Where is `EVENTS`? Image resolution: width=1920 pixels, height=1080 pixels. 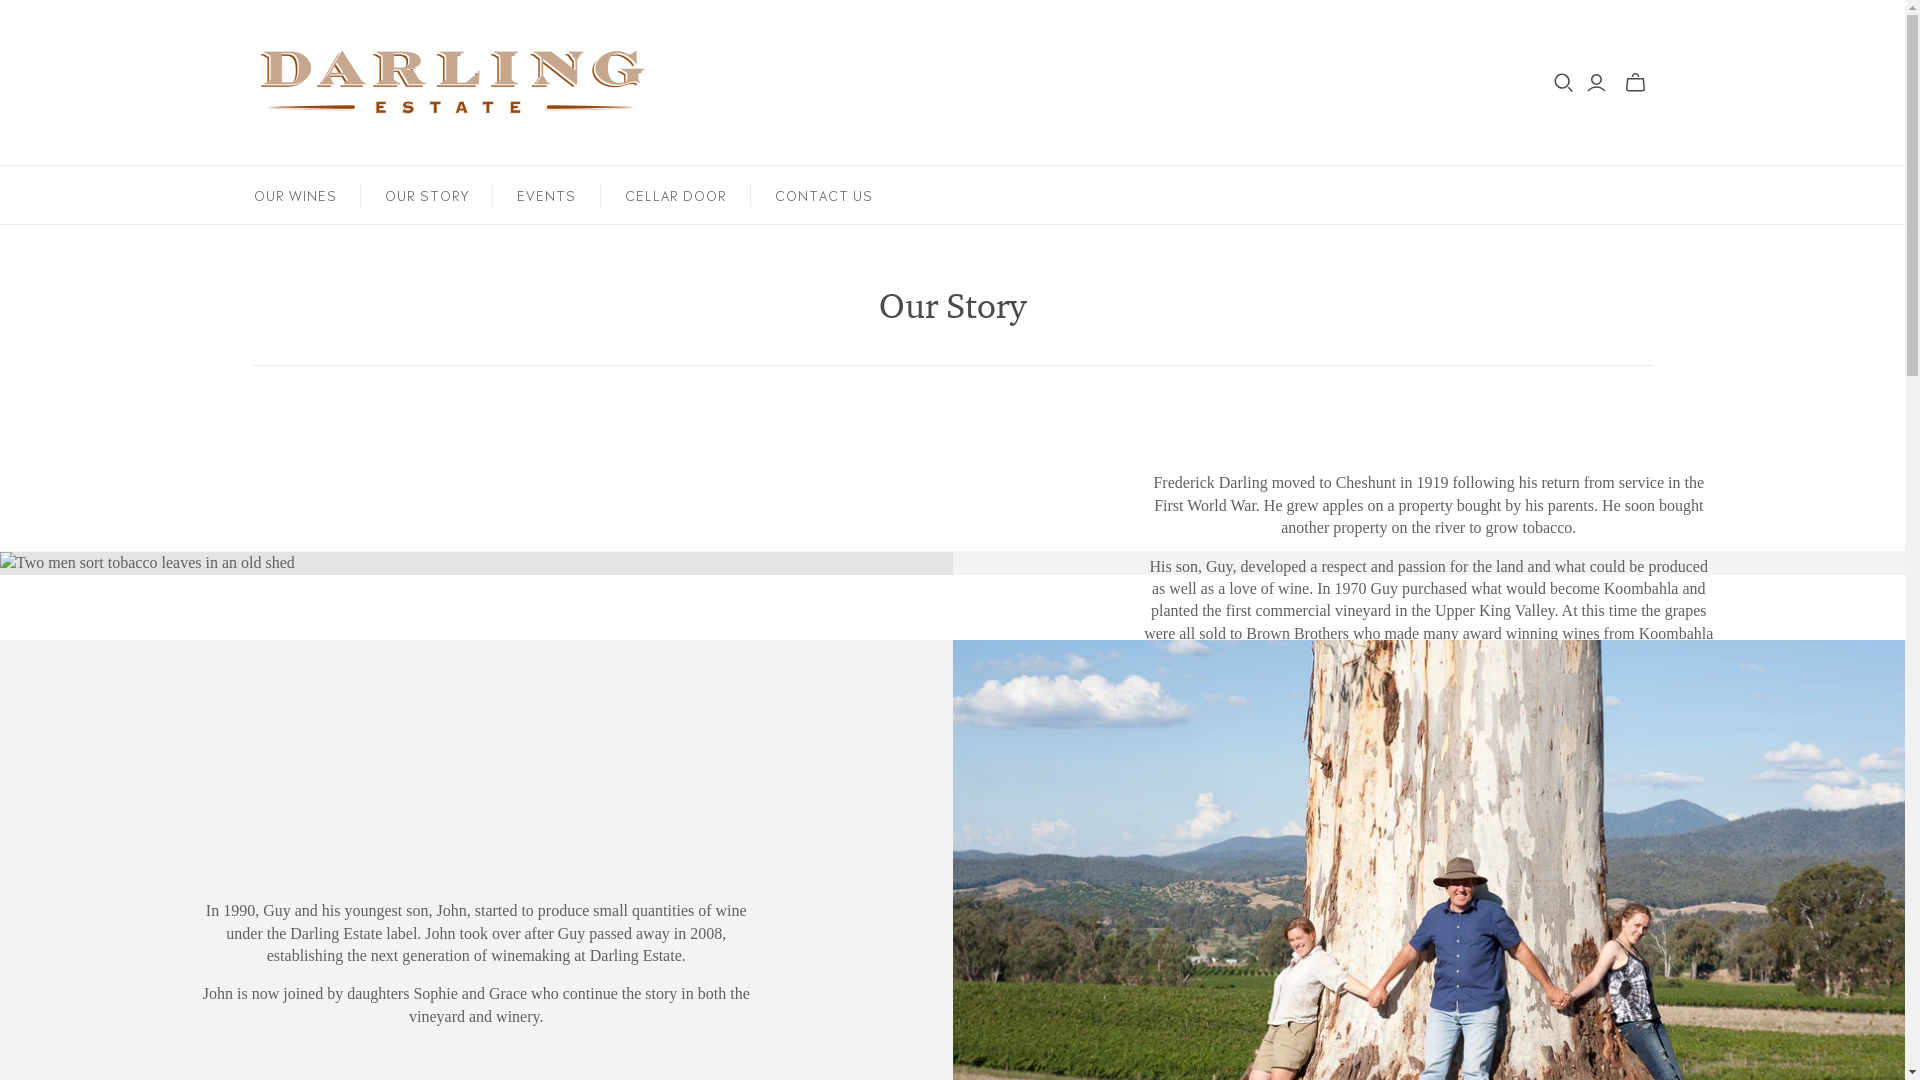 EVENTS is located at coordinates (546, 195).